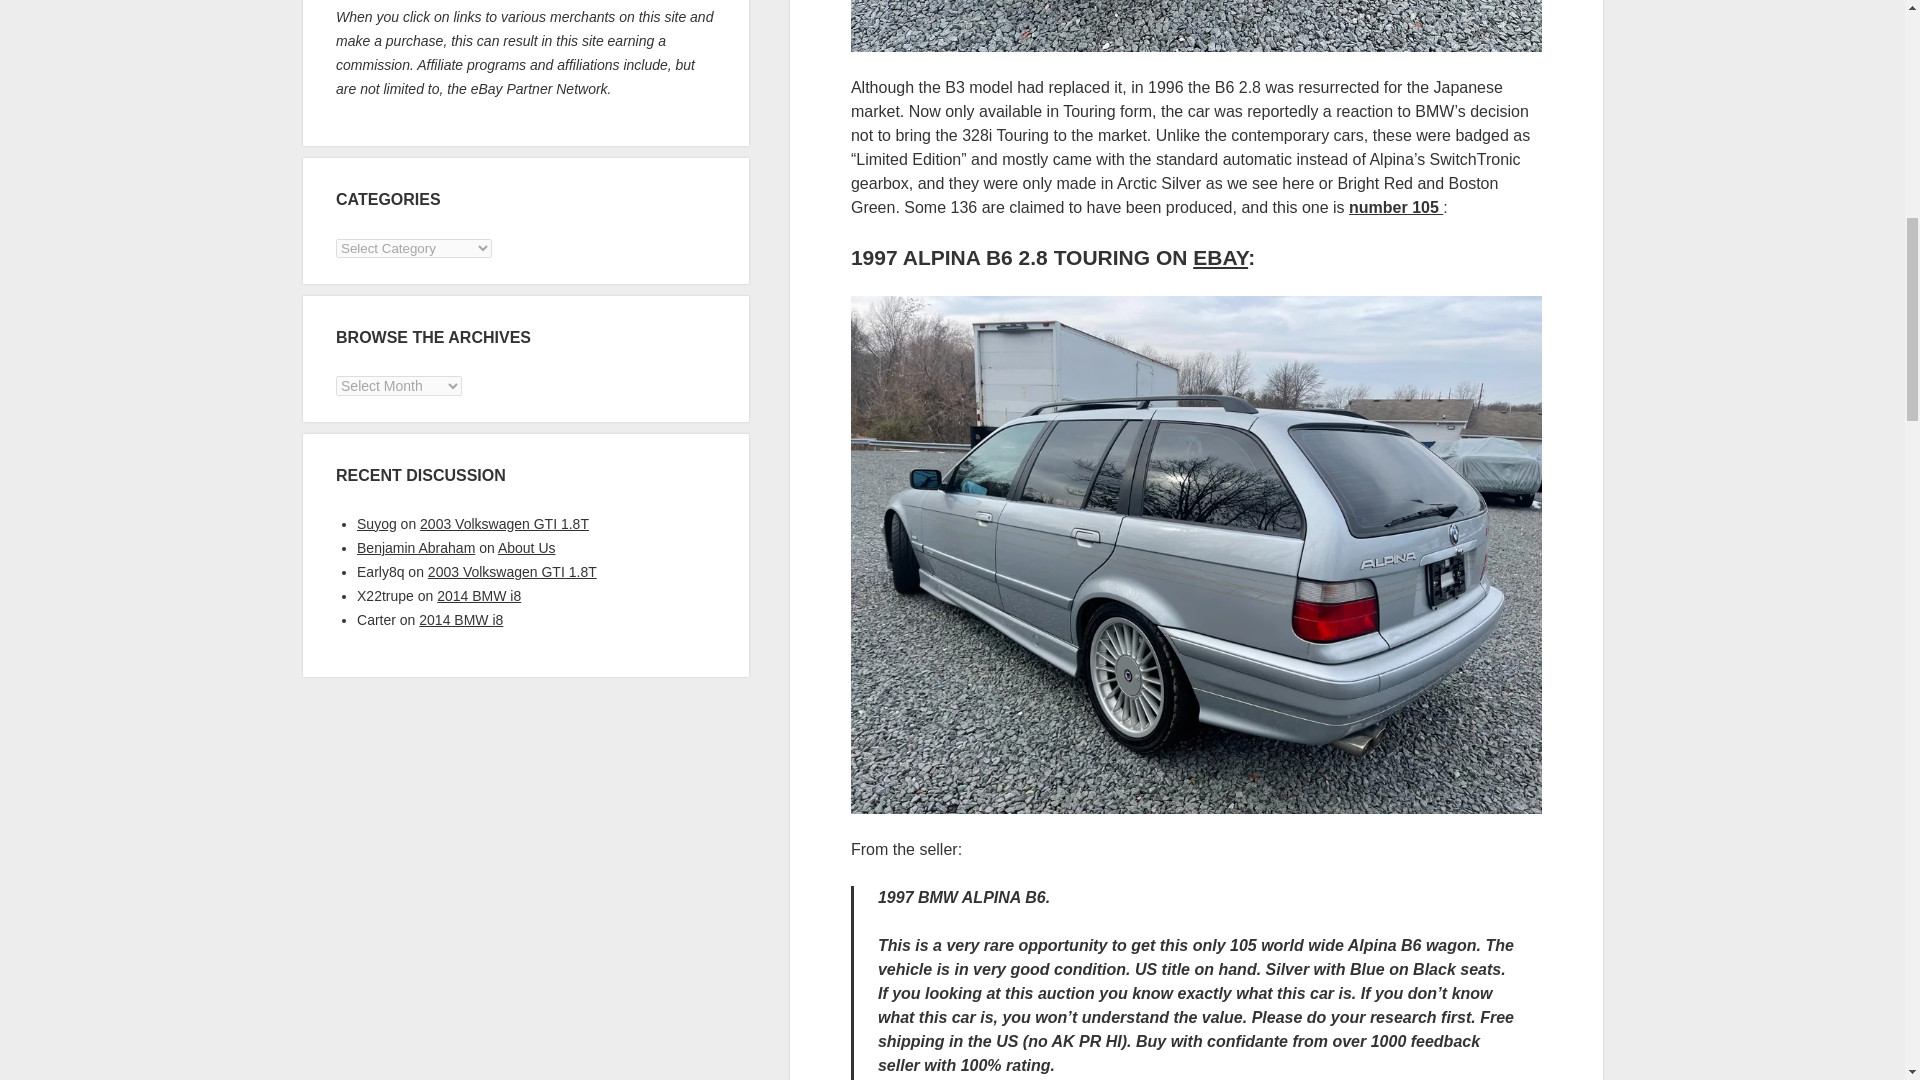 This screenshot has height=1080, width=1920. Describe the element at coordinates (460, 620) in the screenshot. I see `2014 BMW i8` at that location.